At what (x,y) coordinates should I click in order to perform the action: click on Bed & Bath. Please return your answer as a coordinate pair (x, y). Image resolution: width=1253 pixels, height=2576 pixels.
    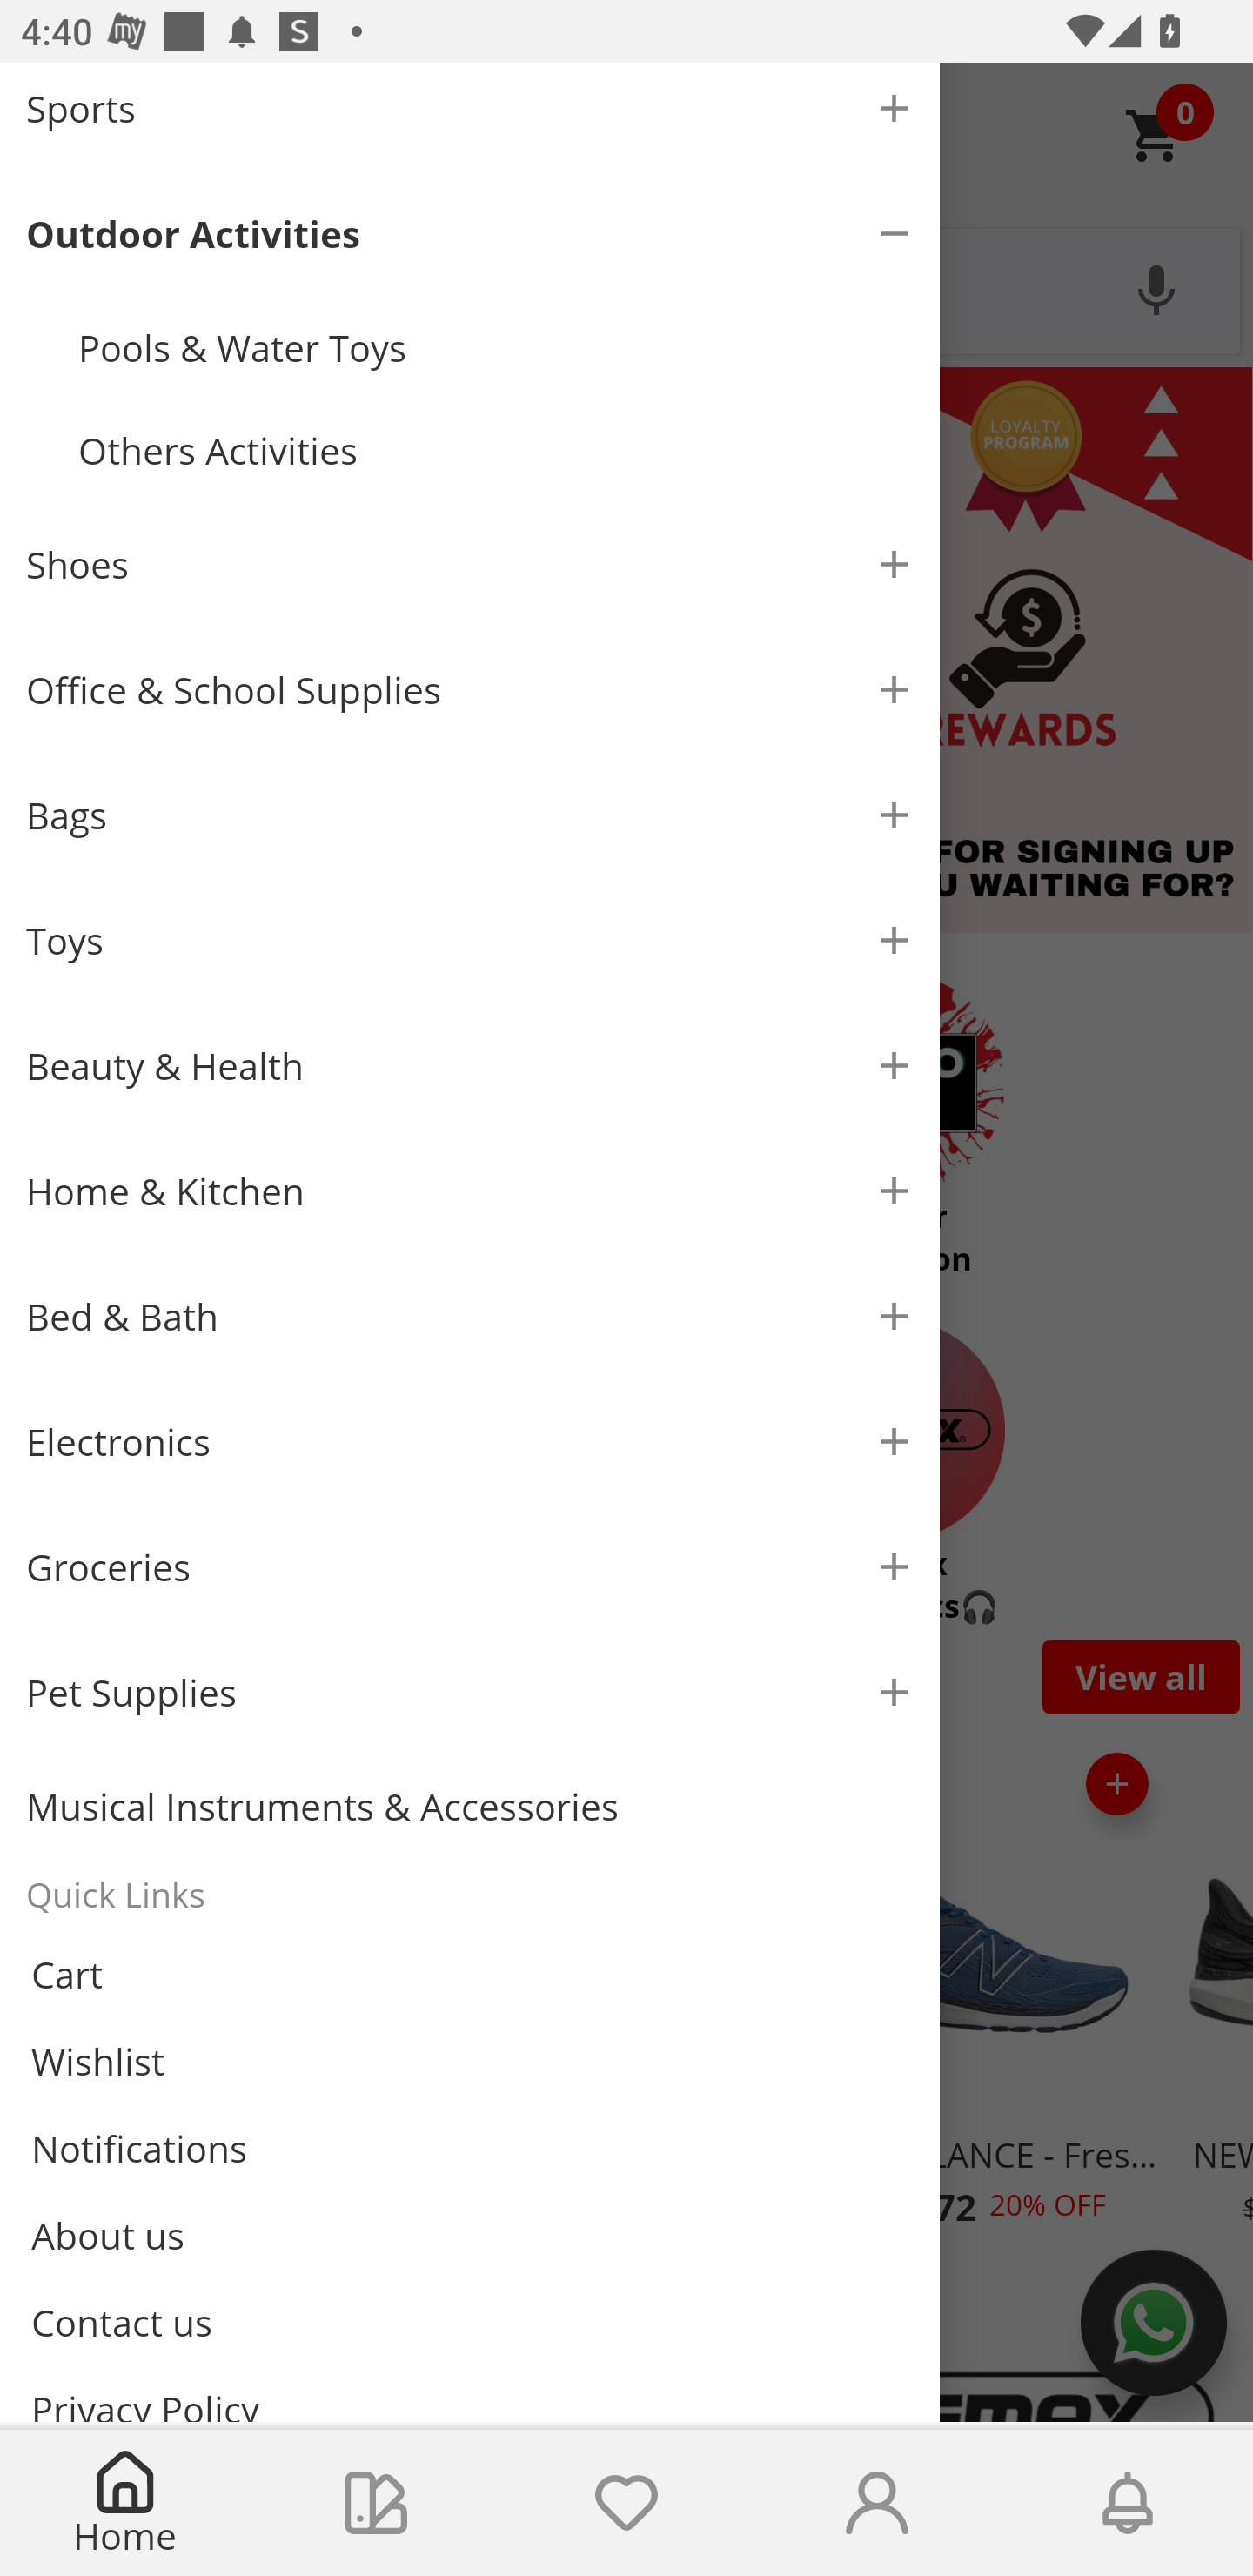
    Looking at the image, I should click on (470, 1316).